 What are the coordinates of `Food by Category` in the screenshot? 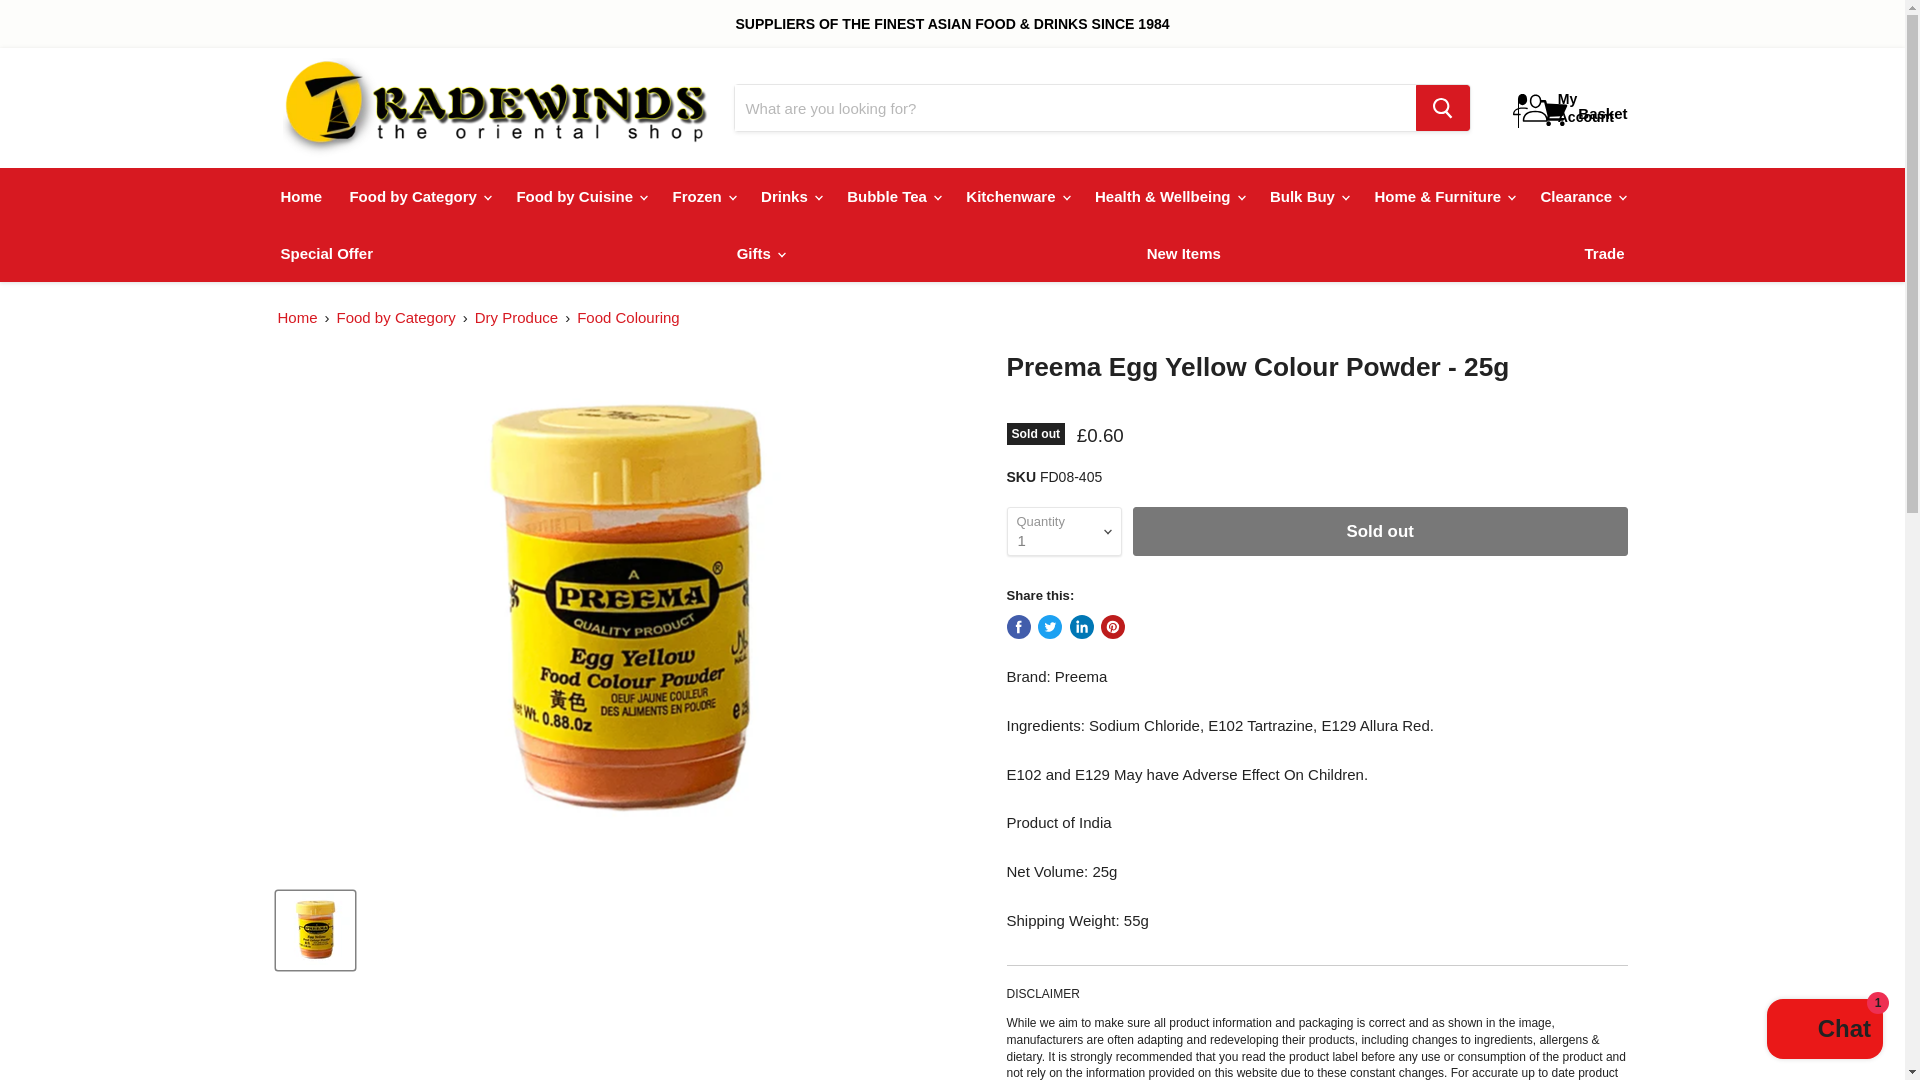 It's located at (418, 196).